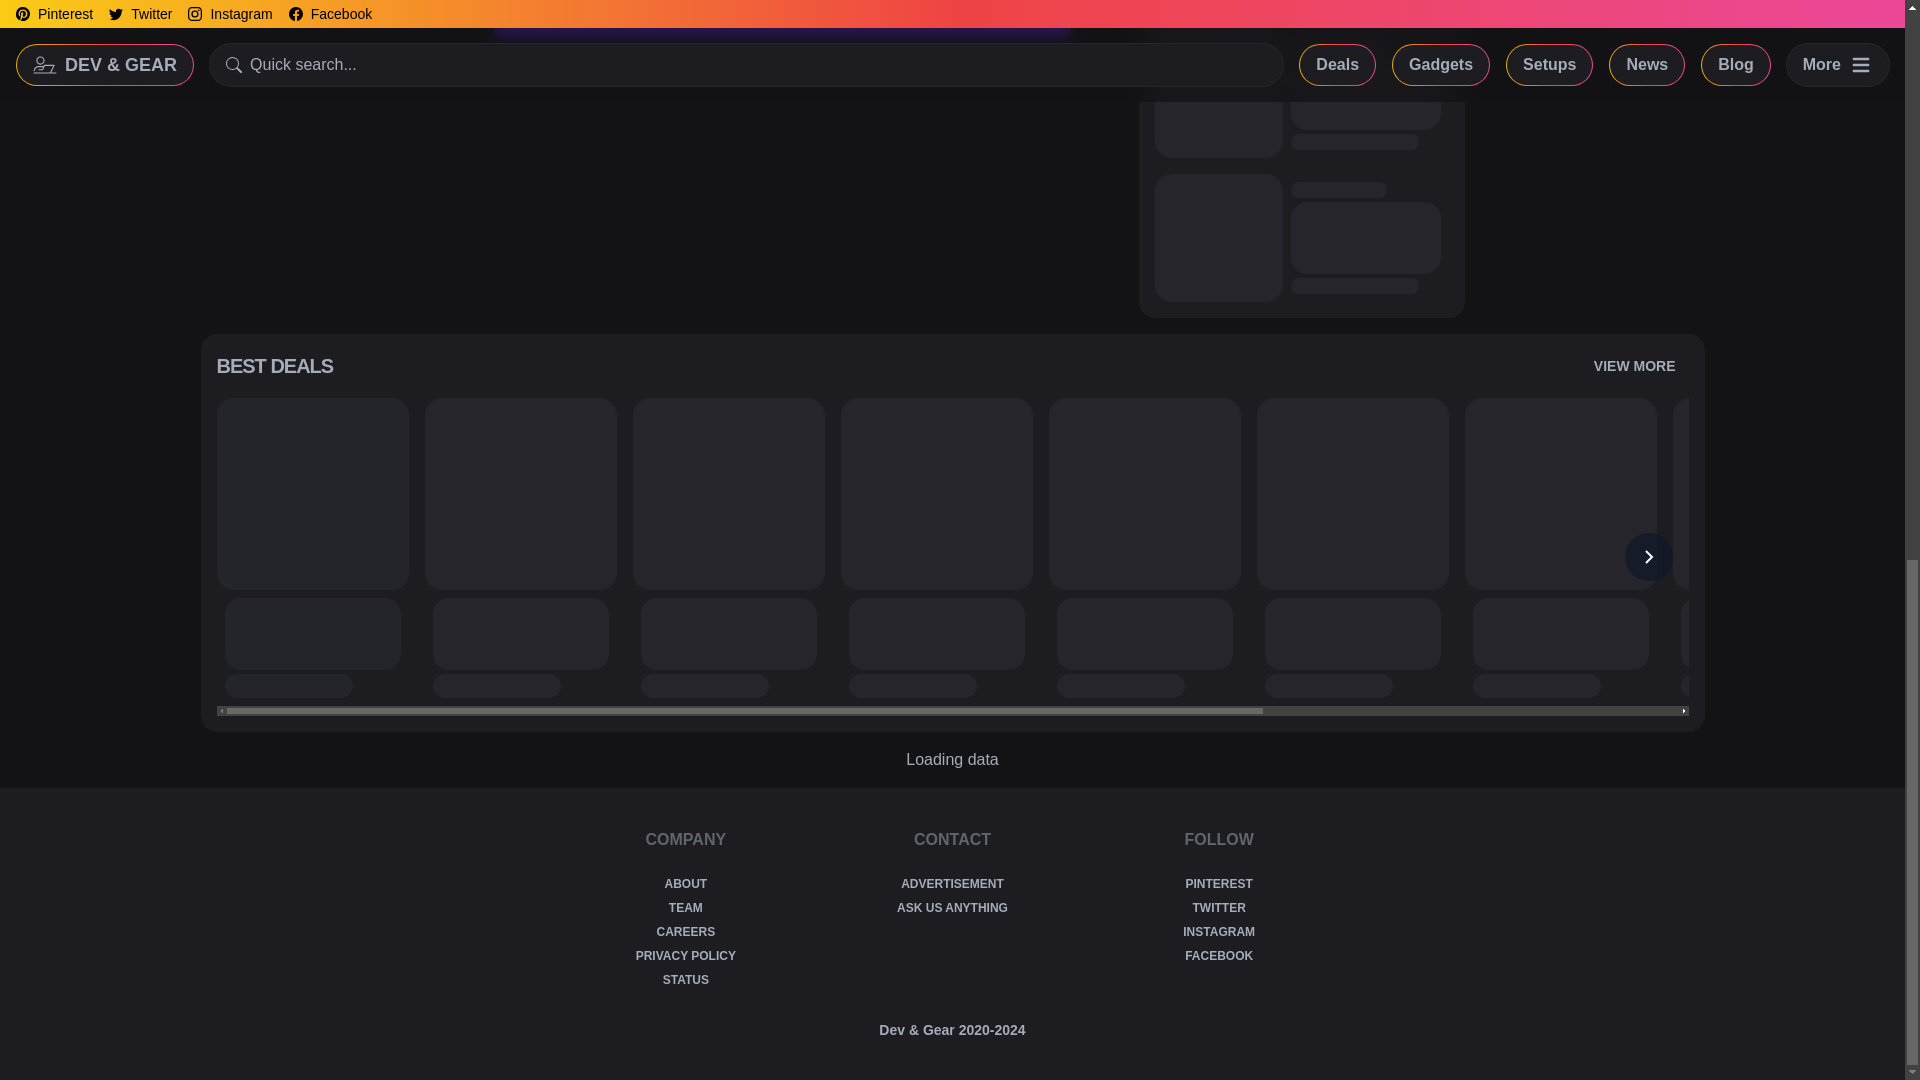 This screenshot has height=1080, width=1920. What do you see at coordinates (782, 18) in the screenshot?
I see `CONTINUE READING` at bounding box center [782, 18].